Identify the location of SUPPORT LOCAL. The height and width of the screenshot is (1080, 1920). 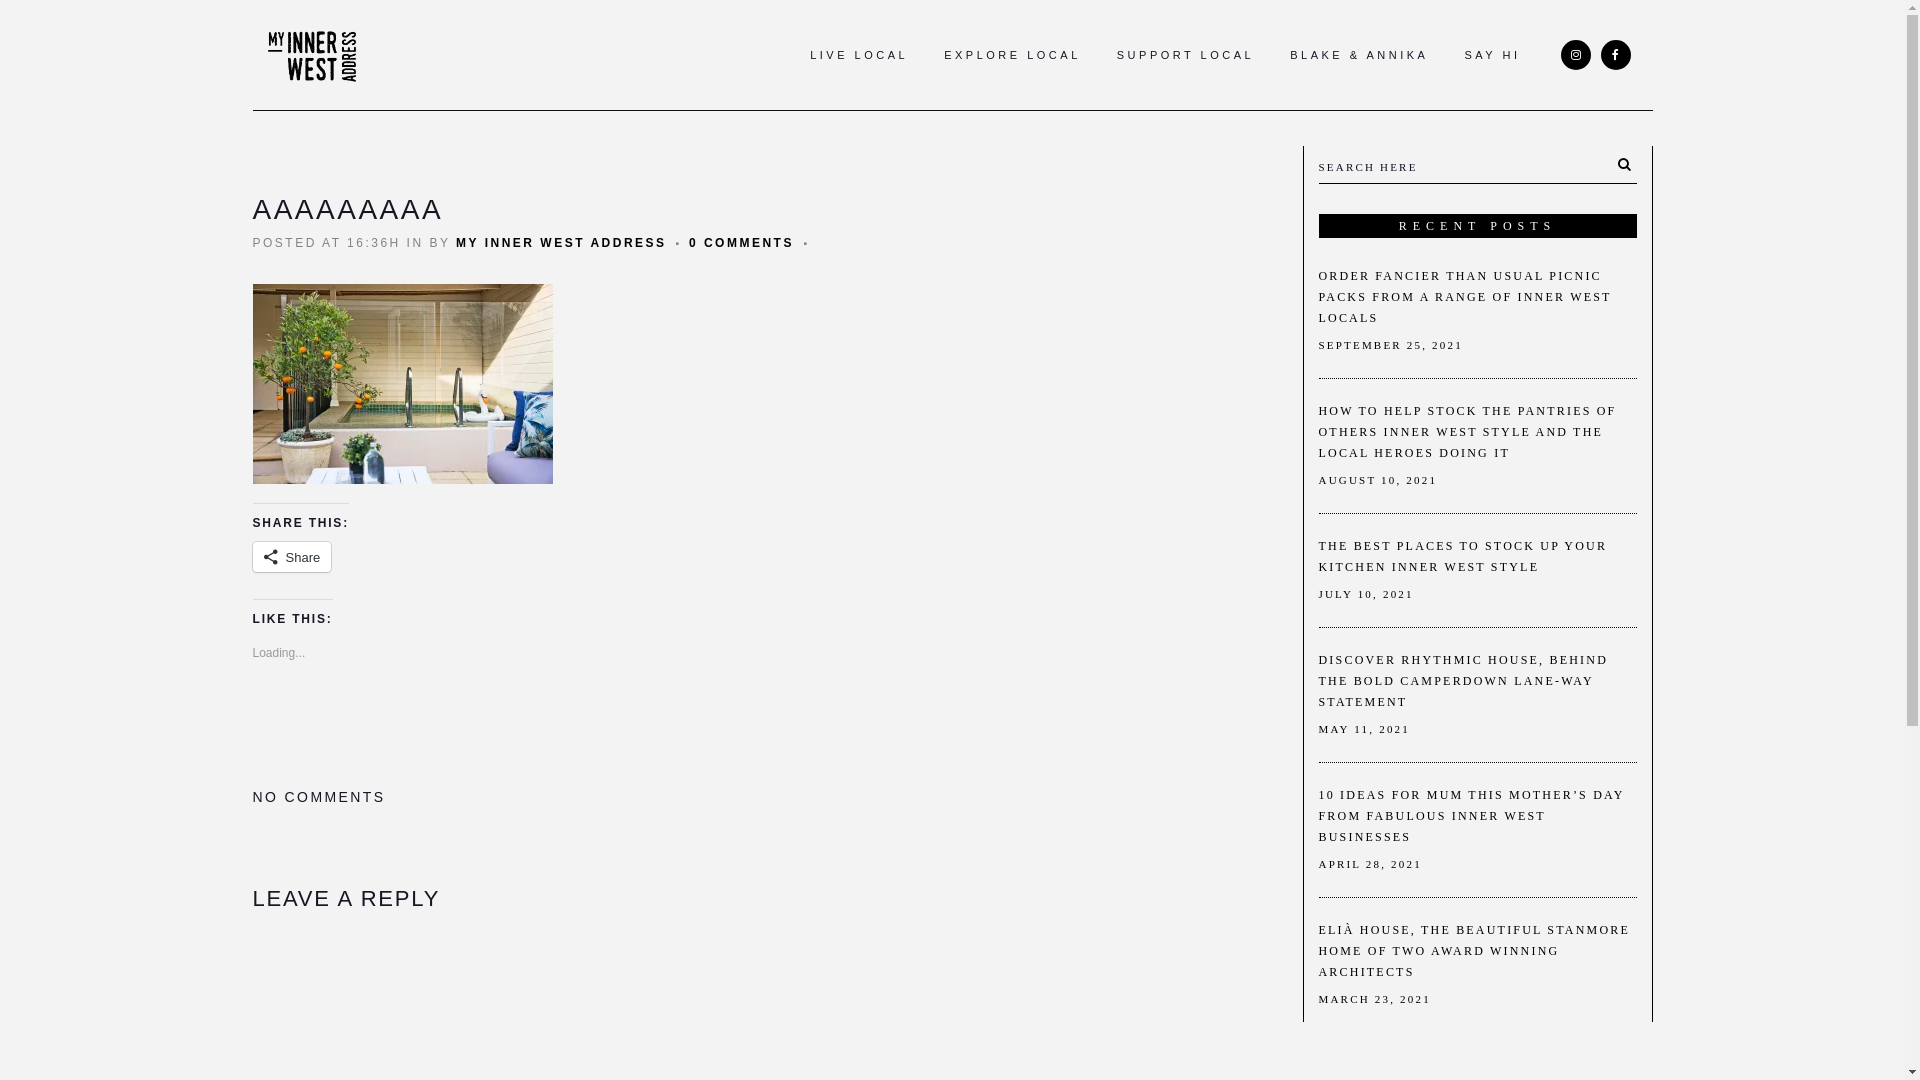
(1186, 55).